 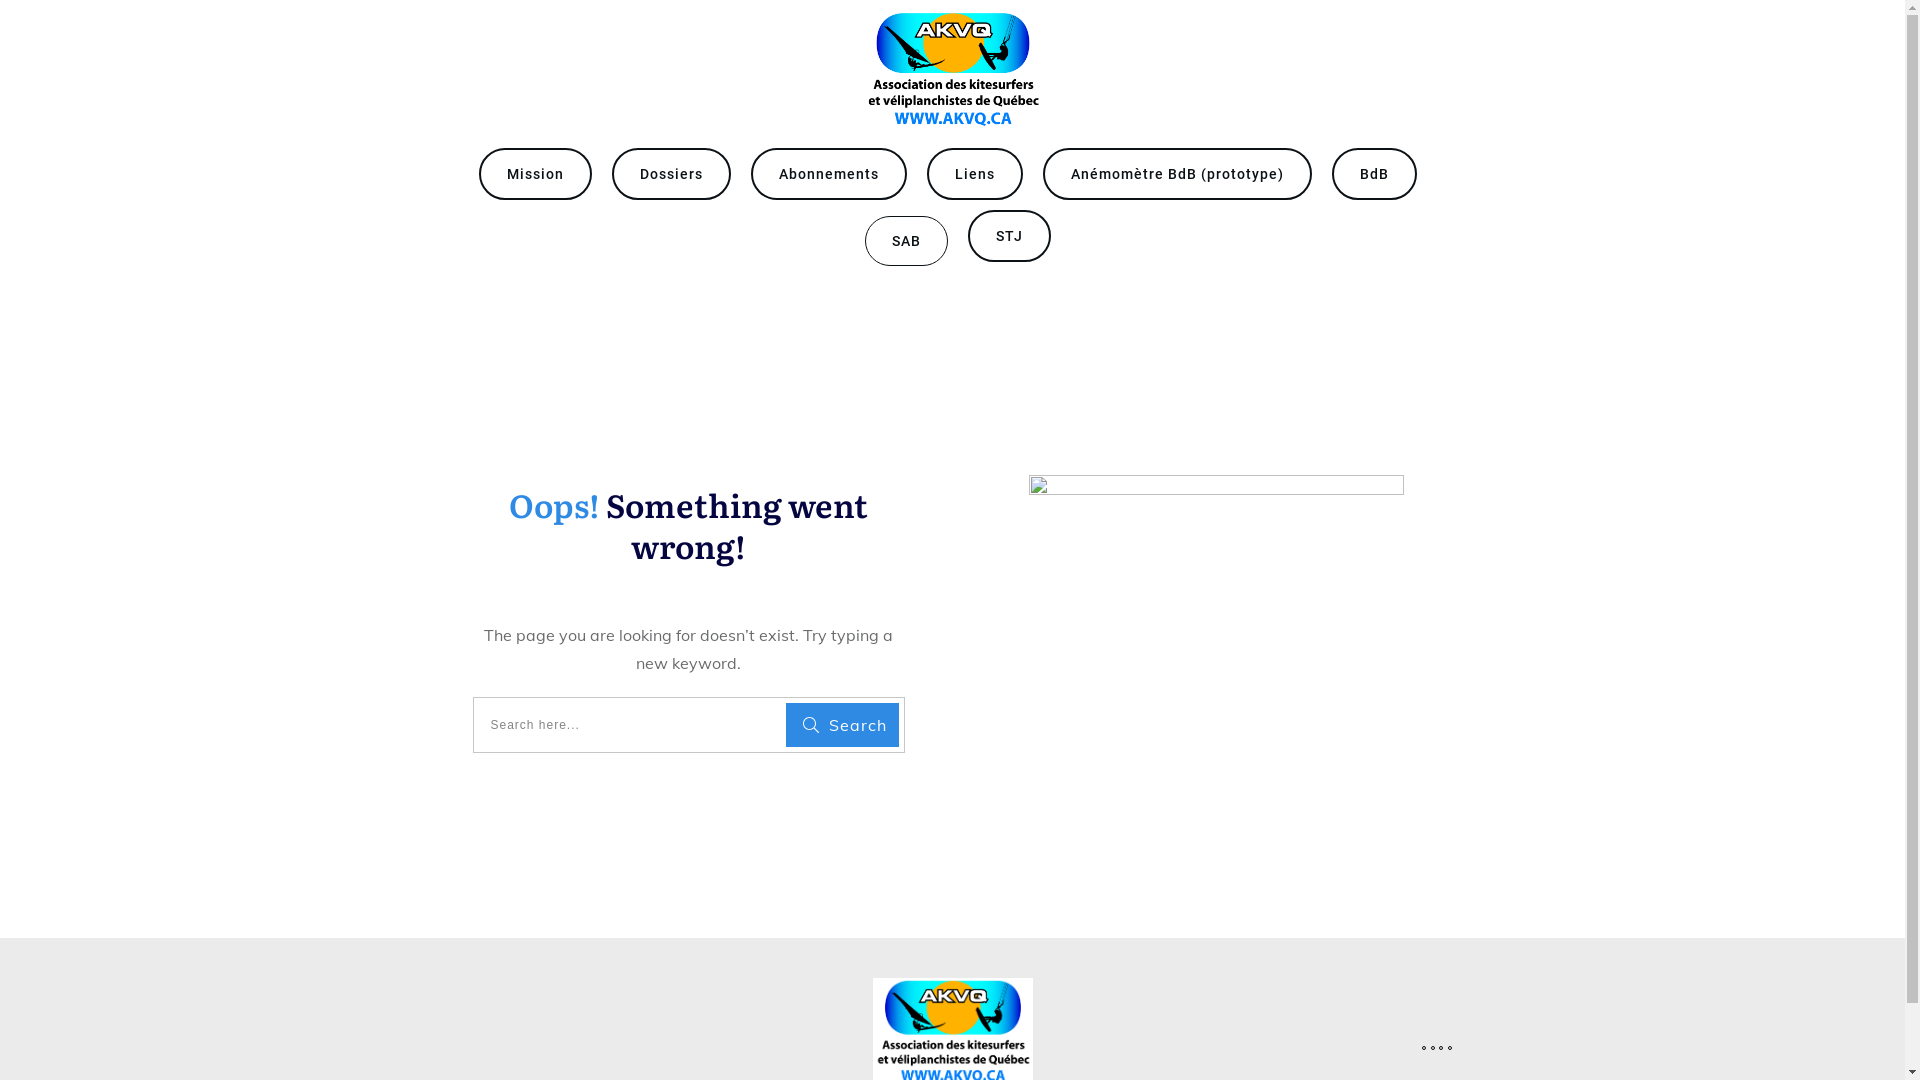 I want to click on BdB, so click(x=1374, y=174).